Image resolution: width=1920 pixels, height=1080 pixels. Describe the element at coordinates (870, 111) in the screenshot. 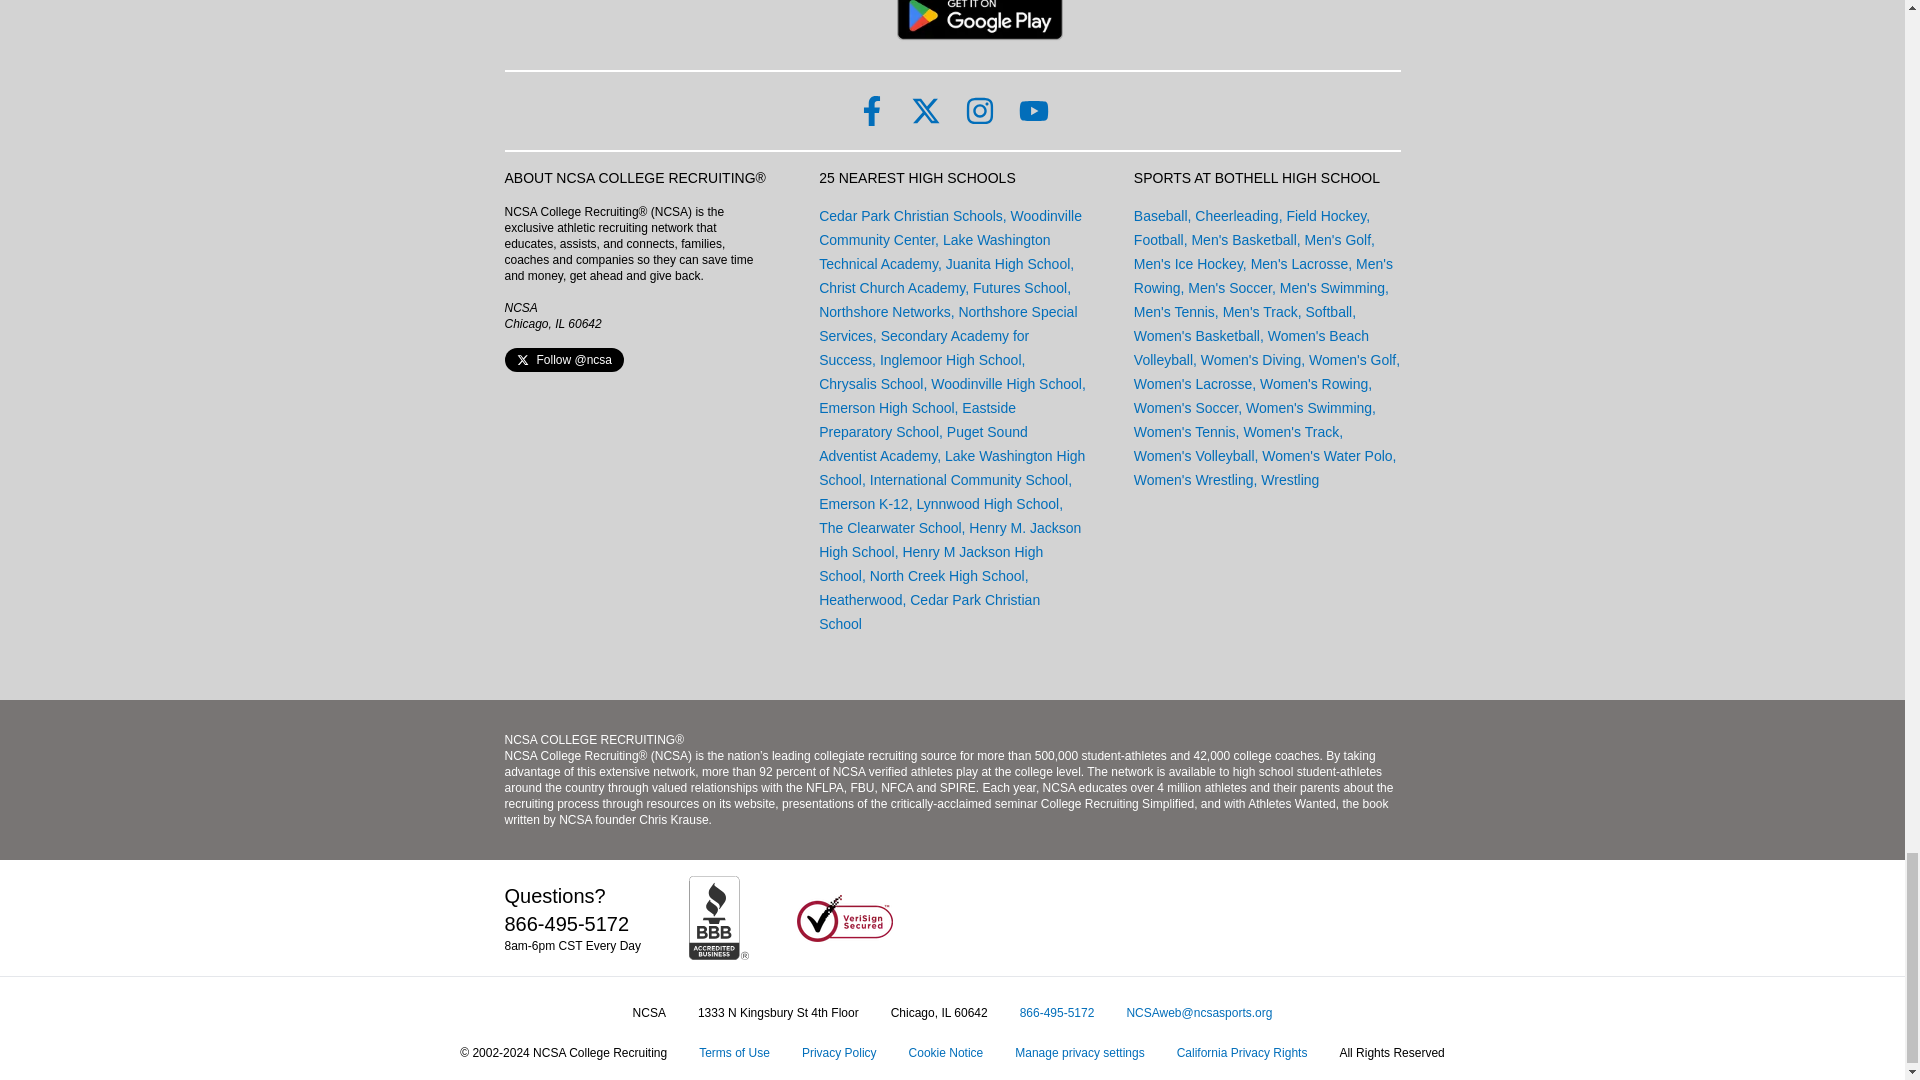

I see `Follow us on Facebook.` at that location.